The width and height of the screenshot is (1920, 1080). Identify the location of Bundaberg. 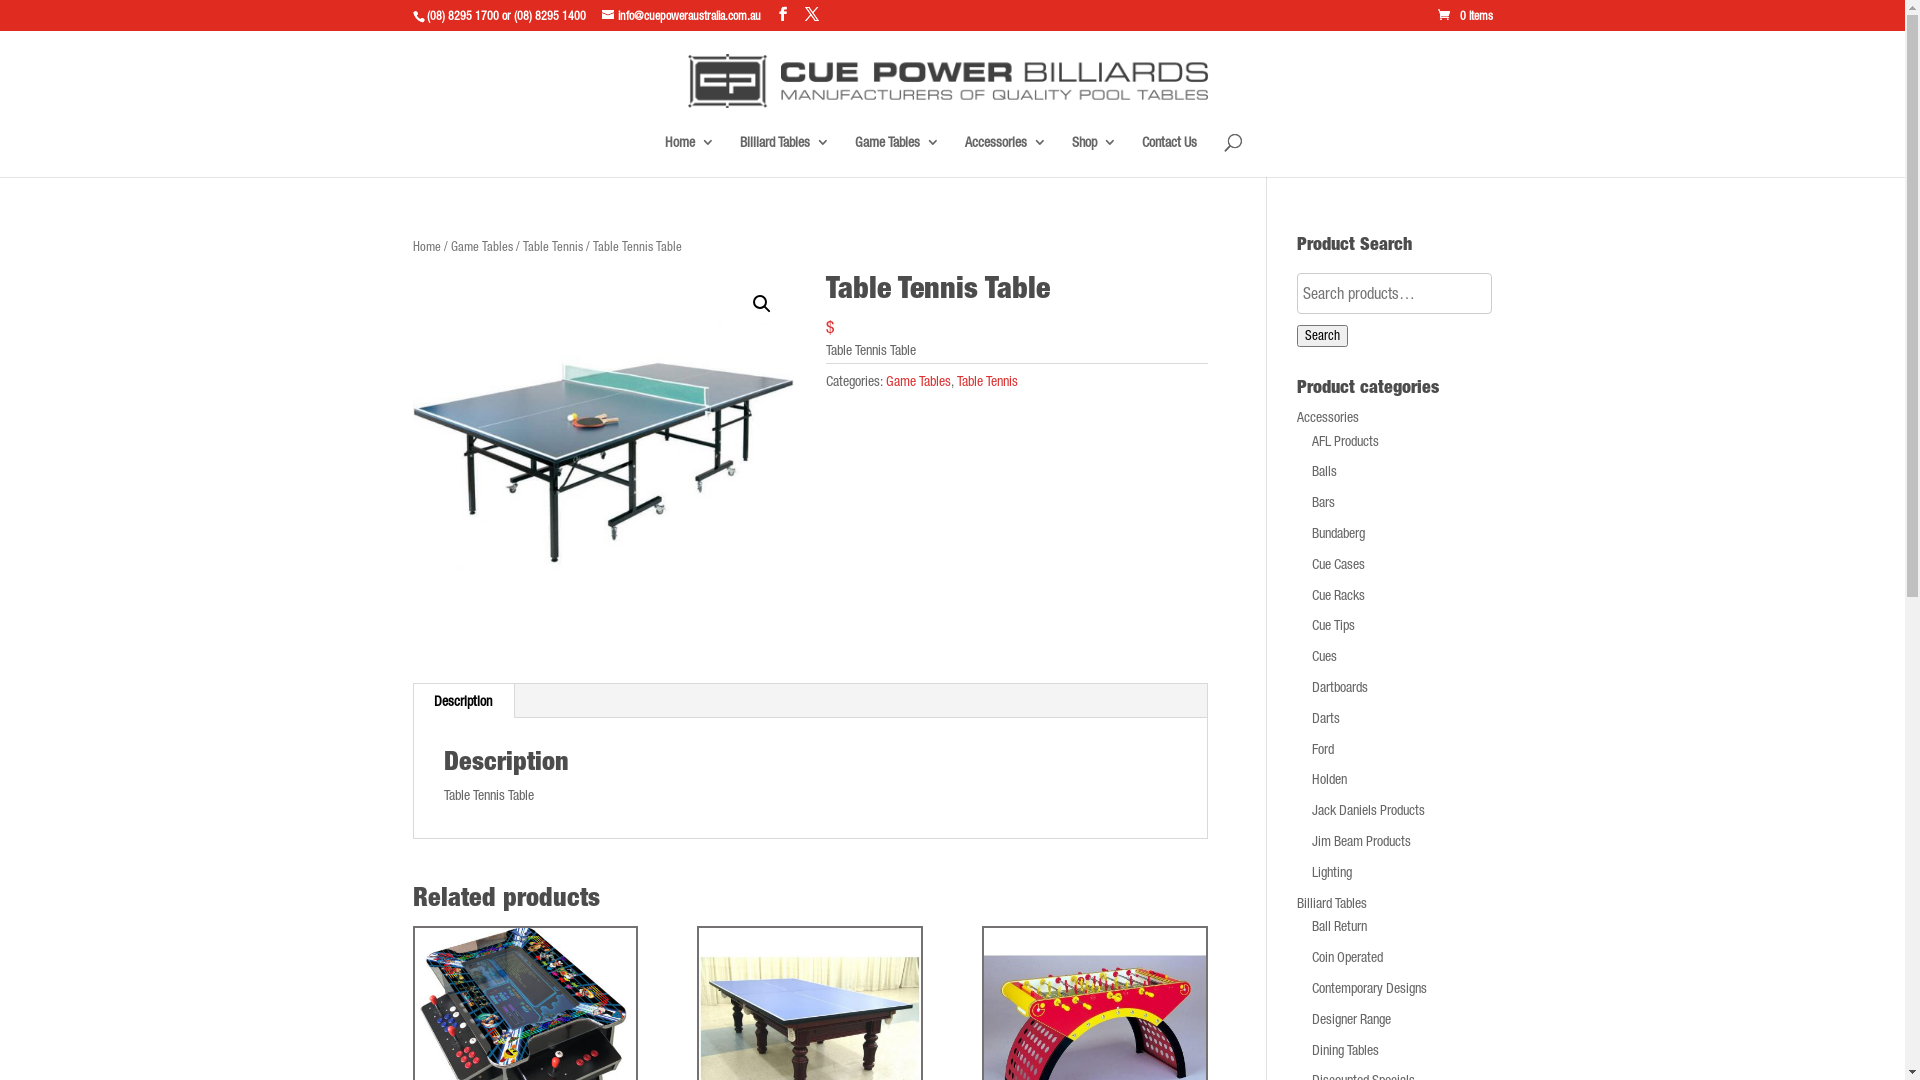
(1338, 533).